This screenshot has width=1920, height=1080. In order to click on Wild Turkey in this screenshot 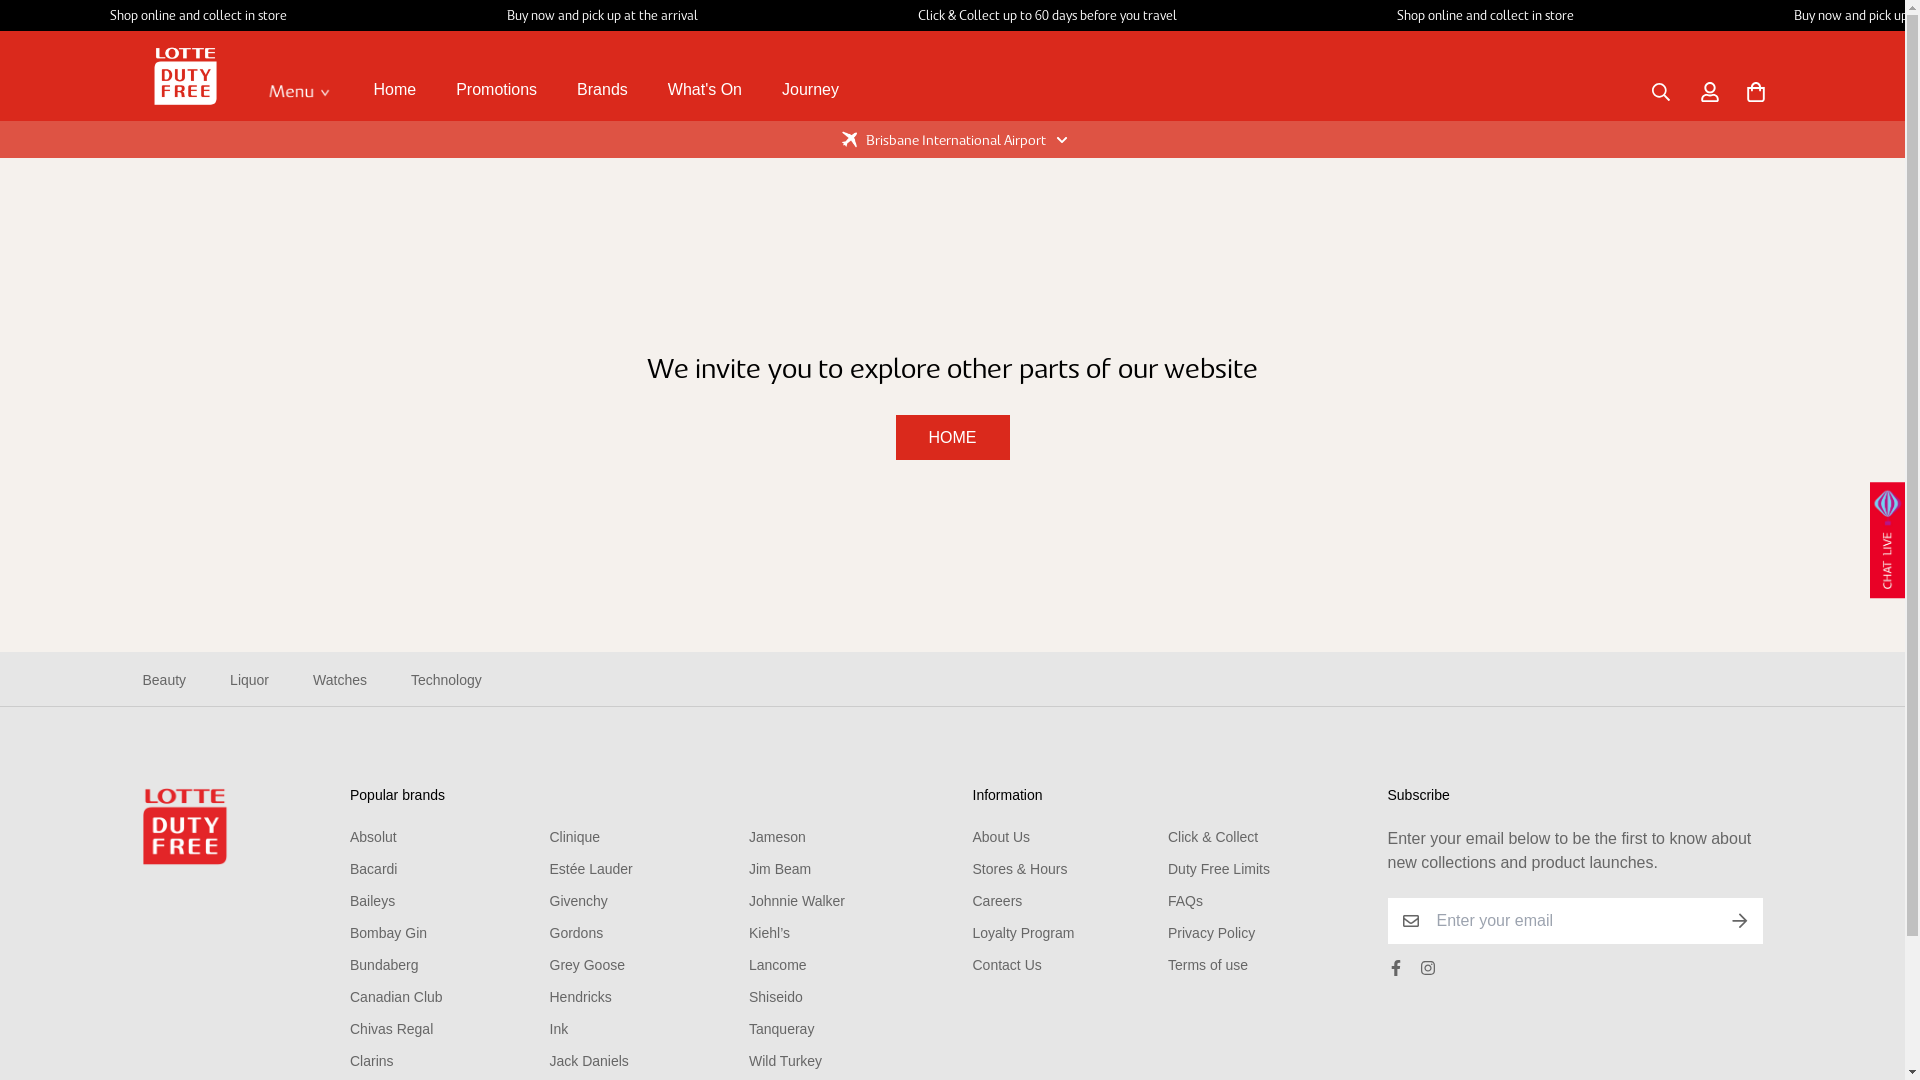, I will do `click(786, 1061)`.